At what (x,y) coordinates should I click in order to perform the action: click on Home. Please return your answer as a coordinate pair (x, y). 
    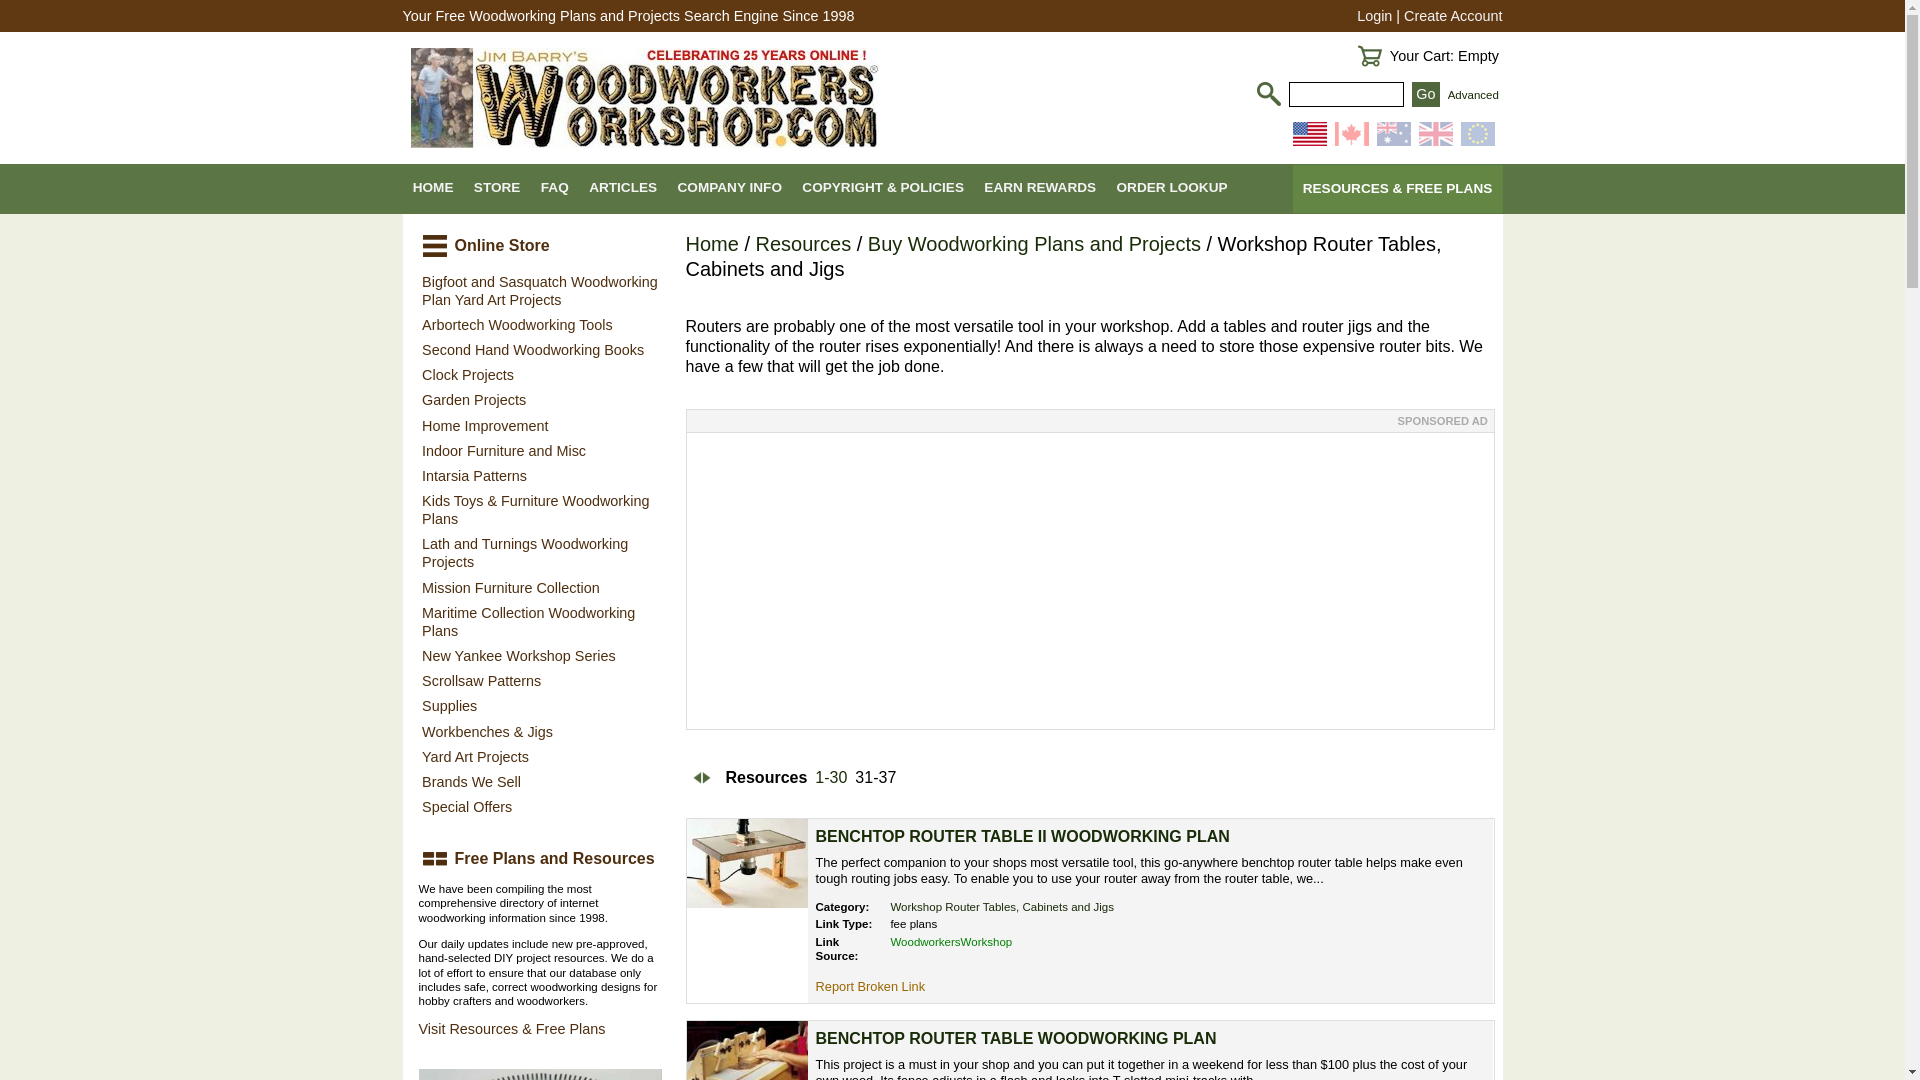
    Looking at the image, I should click on (712, 244).